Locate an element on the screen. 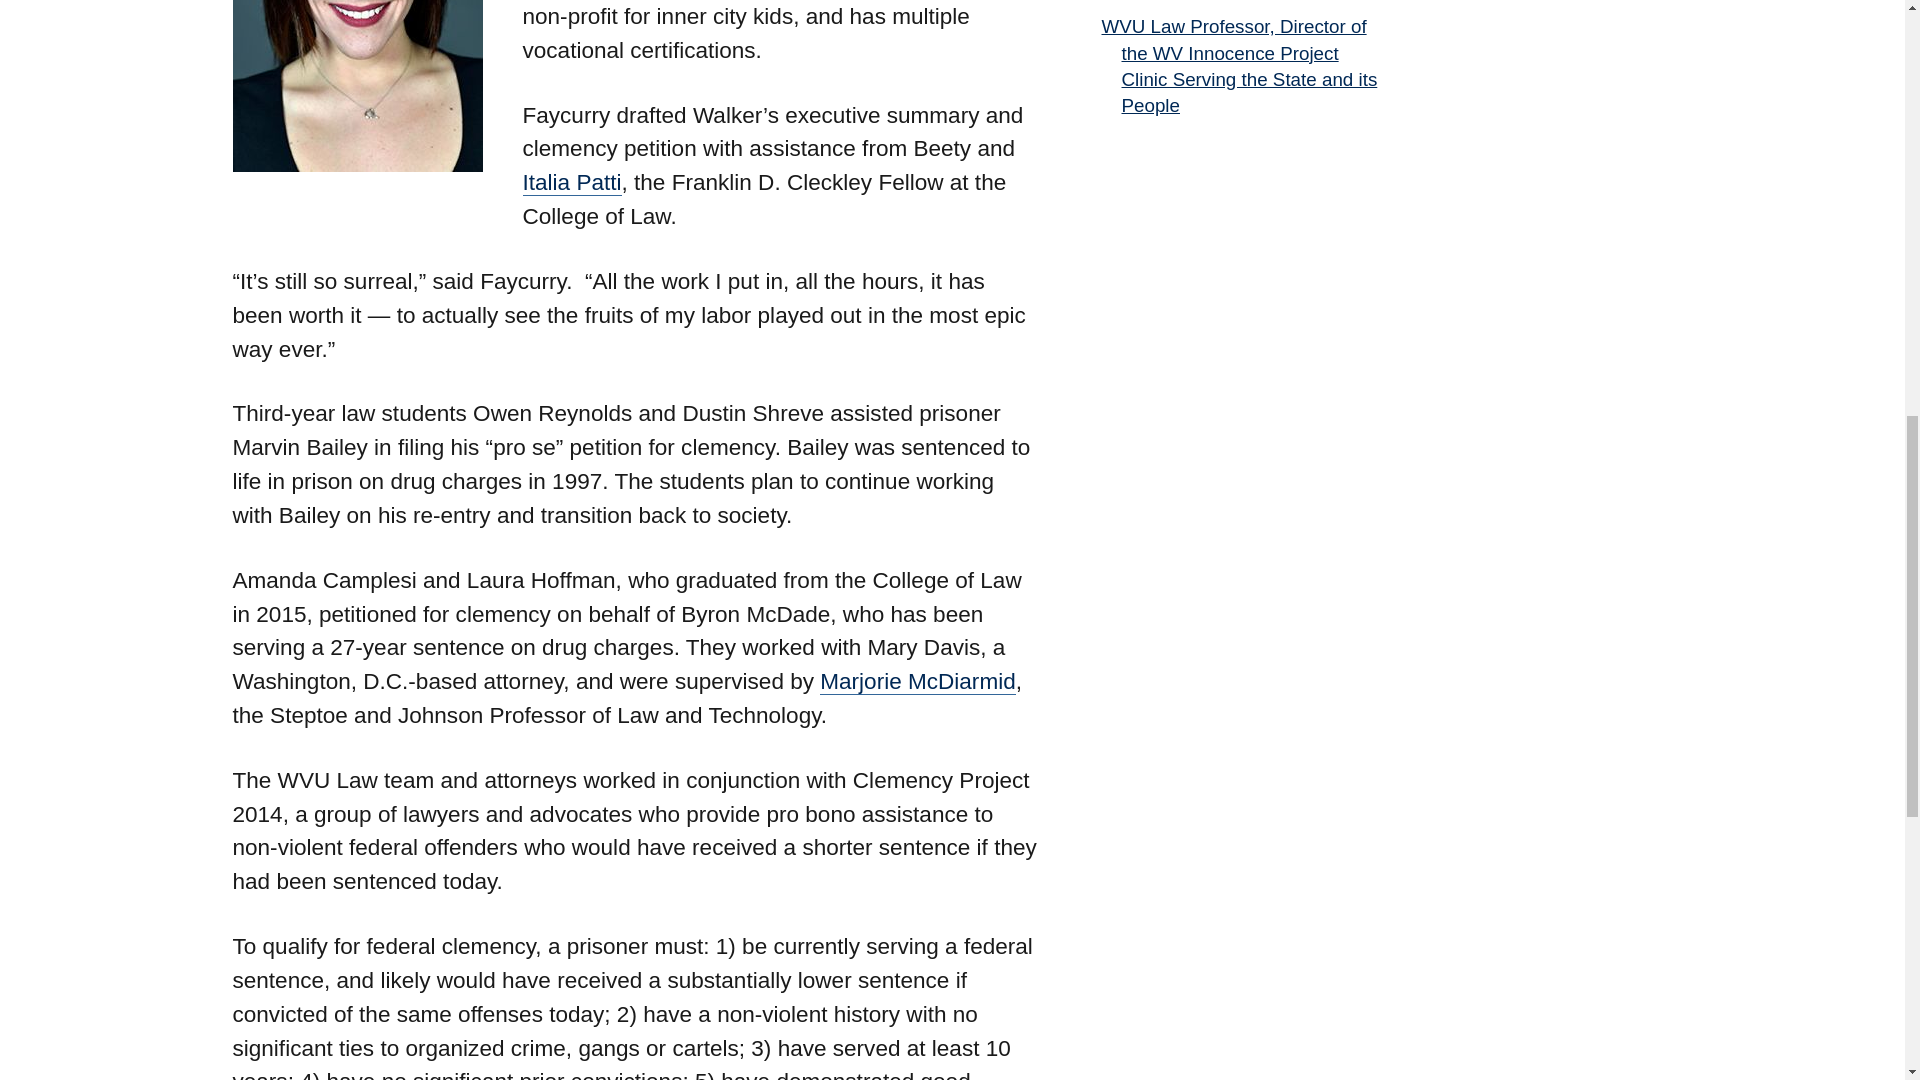  Italia Patti is located at coordinates (571, 182).